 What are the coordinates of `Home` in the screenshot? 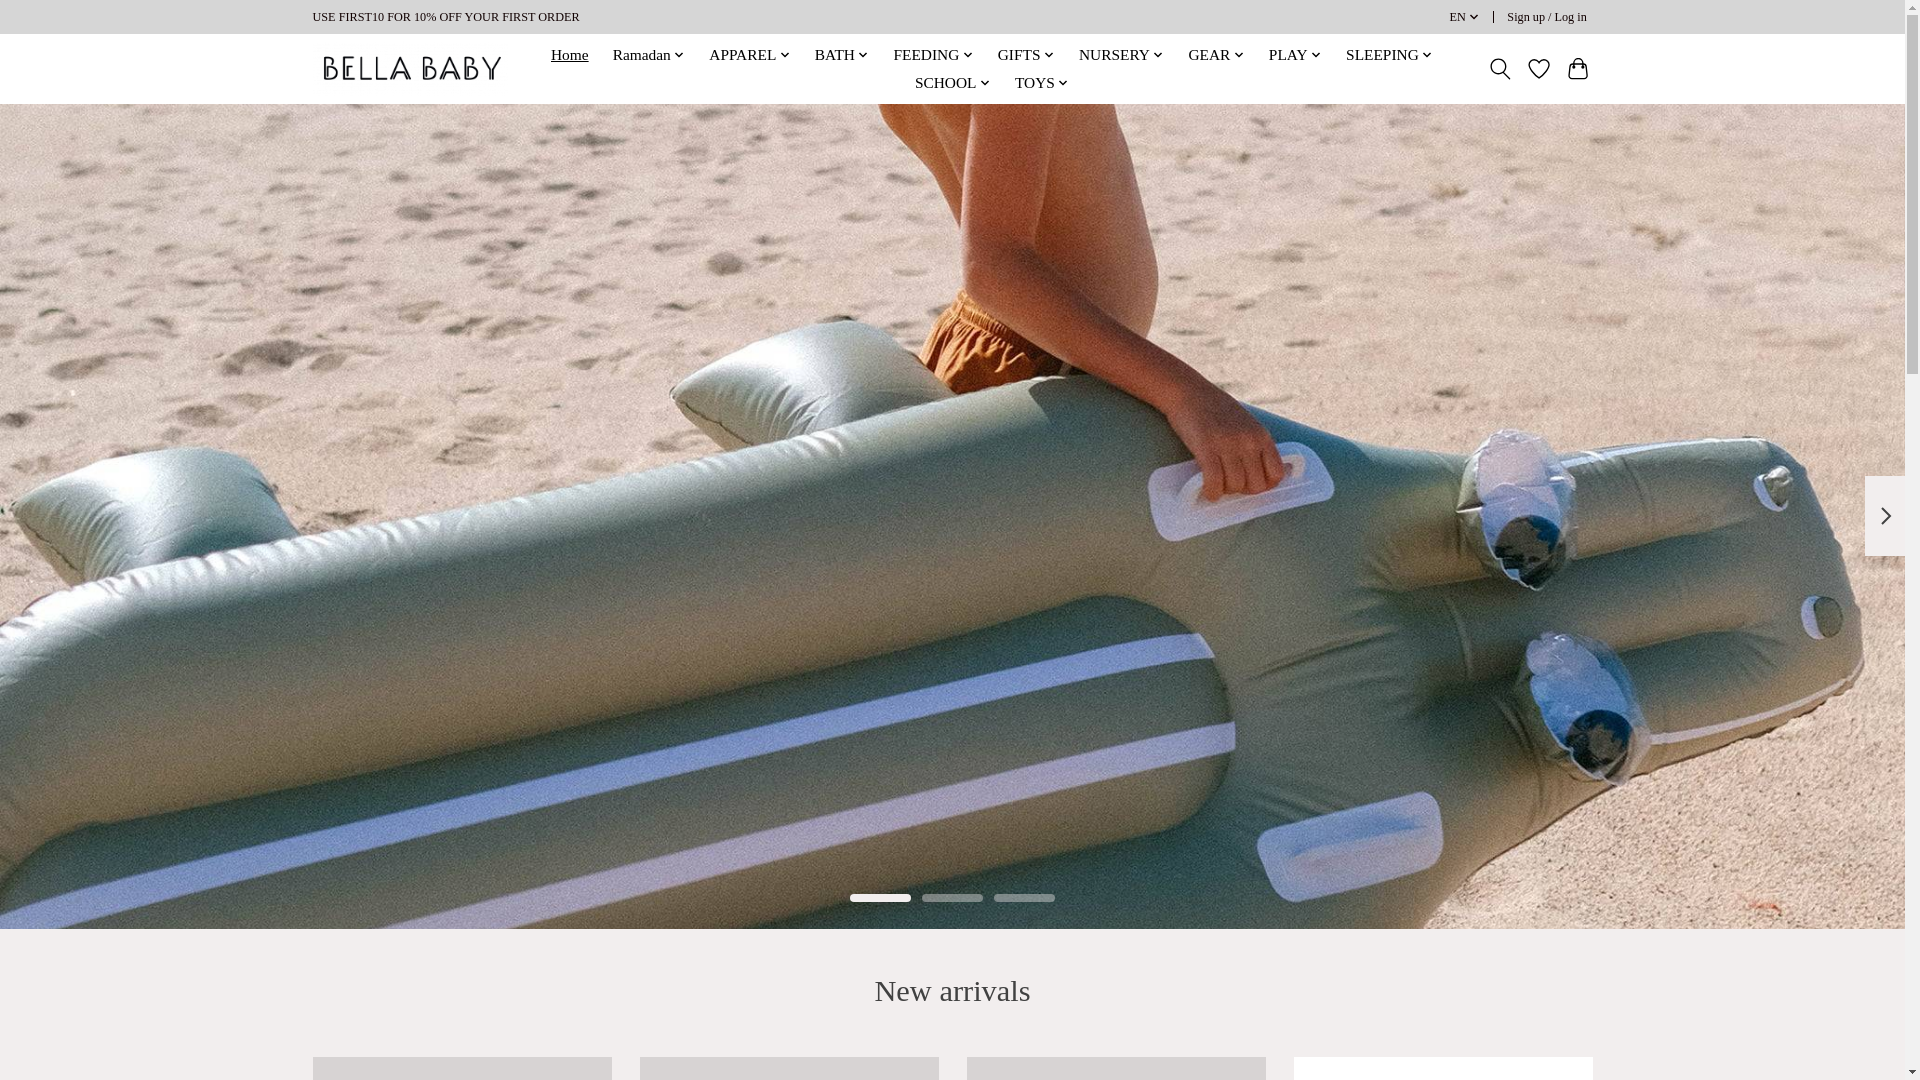 It's located at (569, 55).